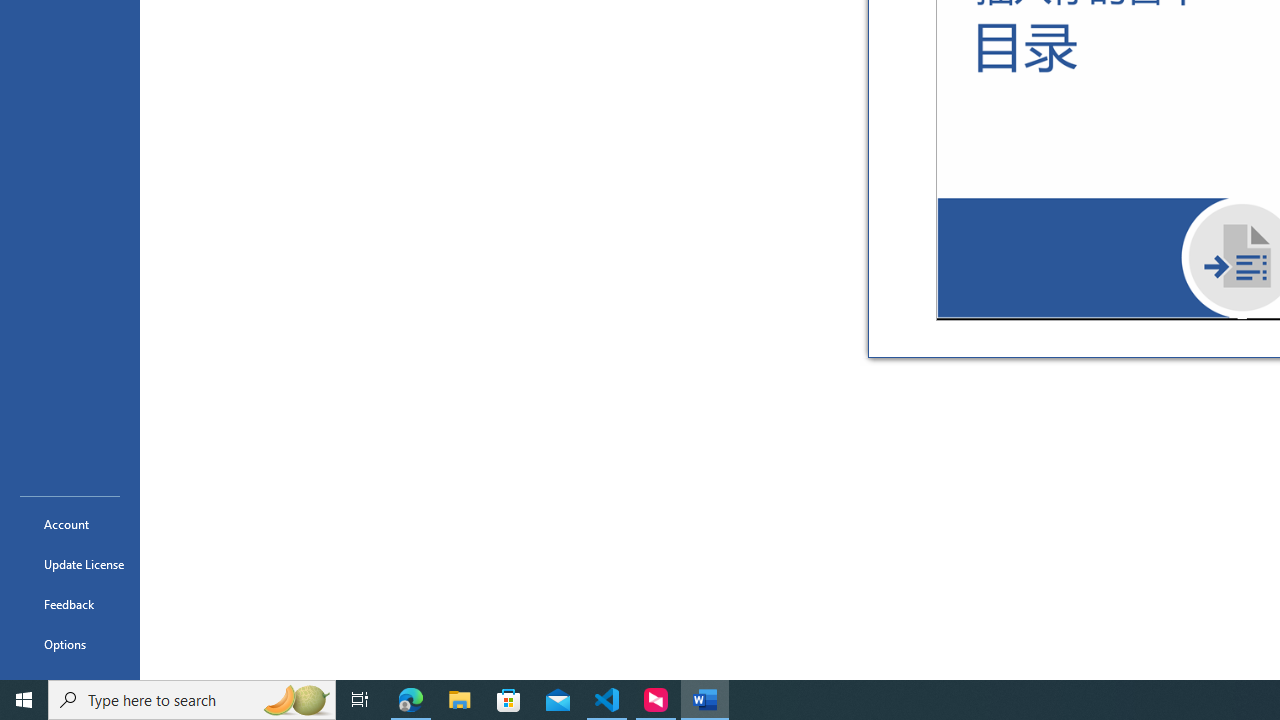  I want to click on Task View, so click(360, 700).